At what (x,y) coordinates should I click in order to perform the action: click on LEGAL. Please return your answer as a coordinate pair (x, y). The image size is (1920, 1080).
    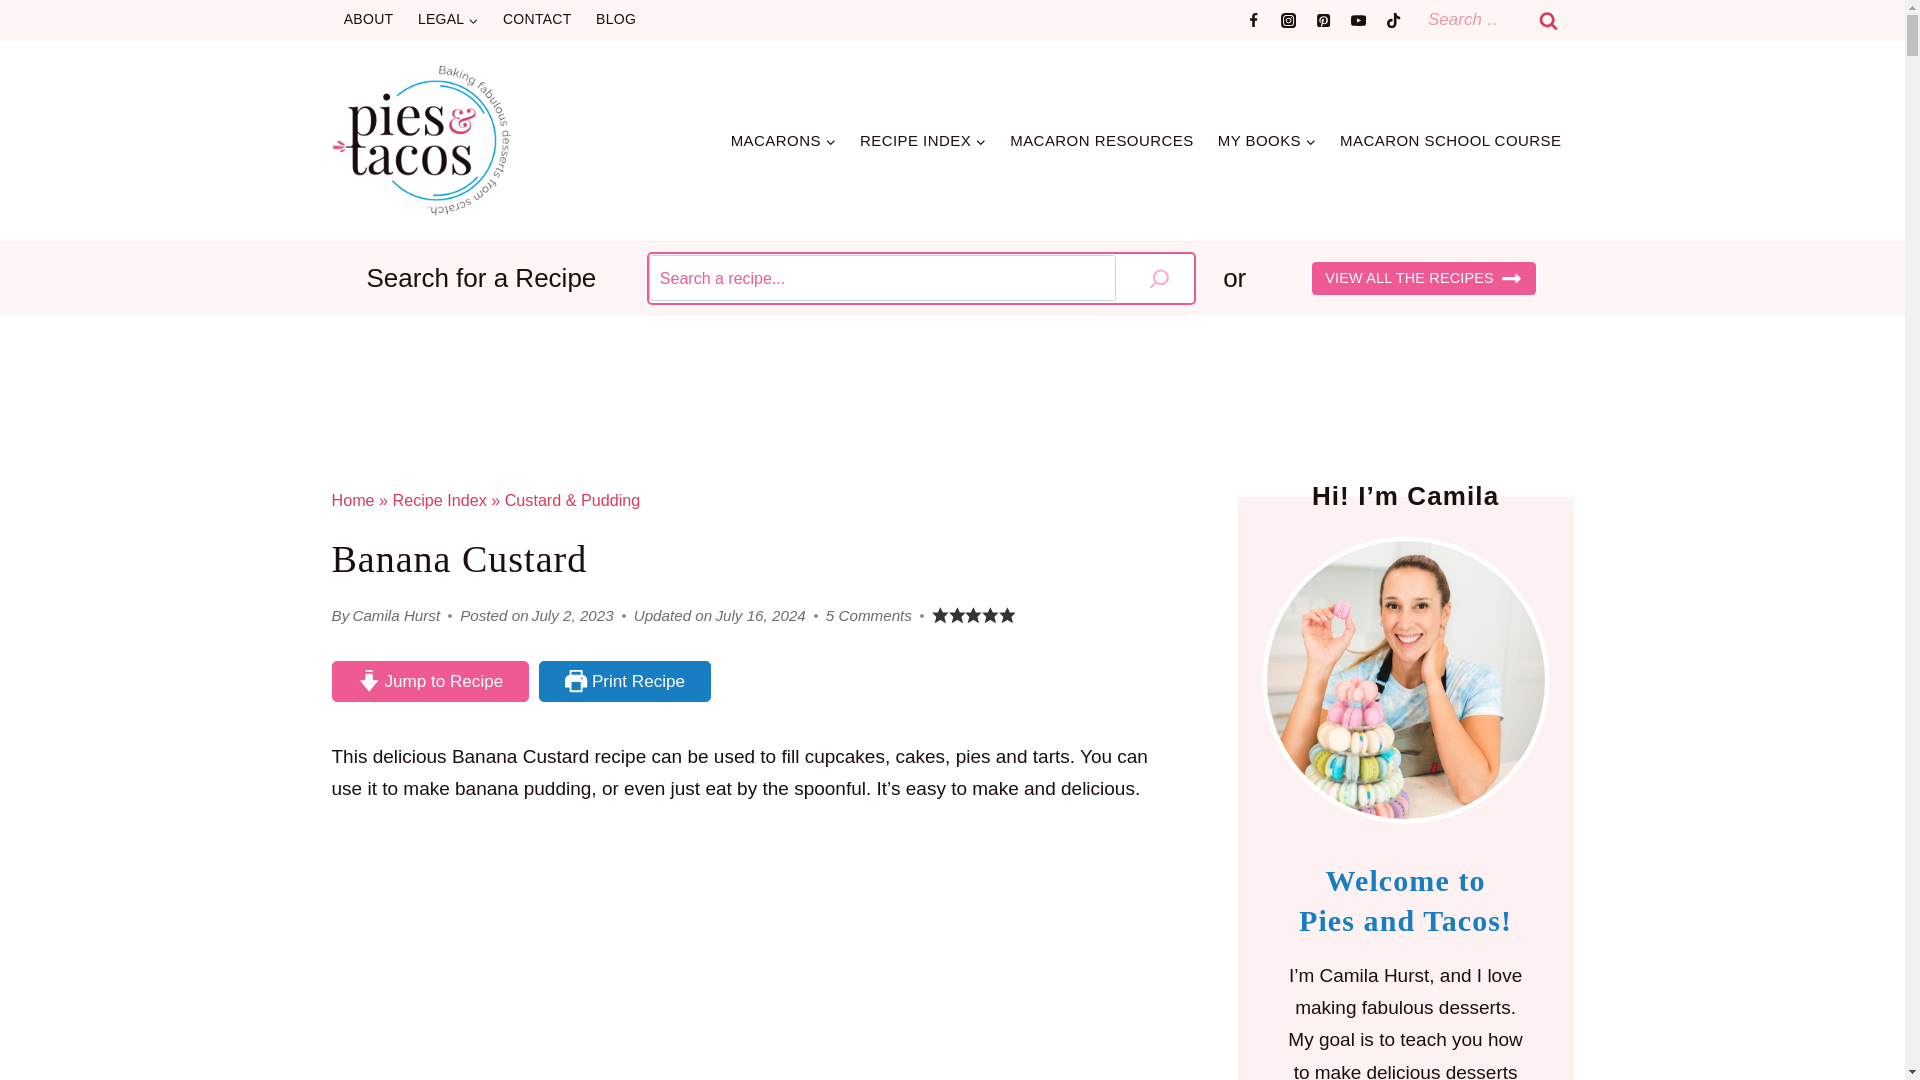
    Looking at the image, I should click on (448, 20).